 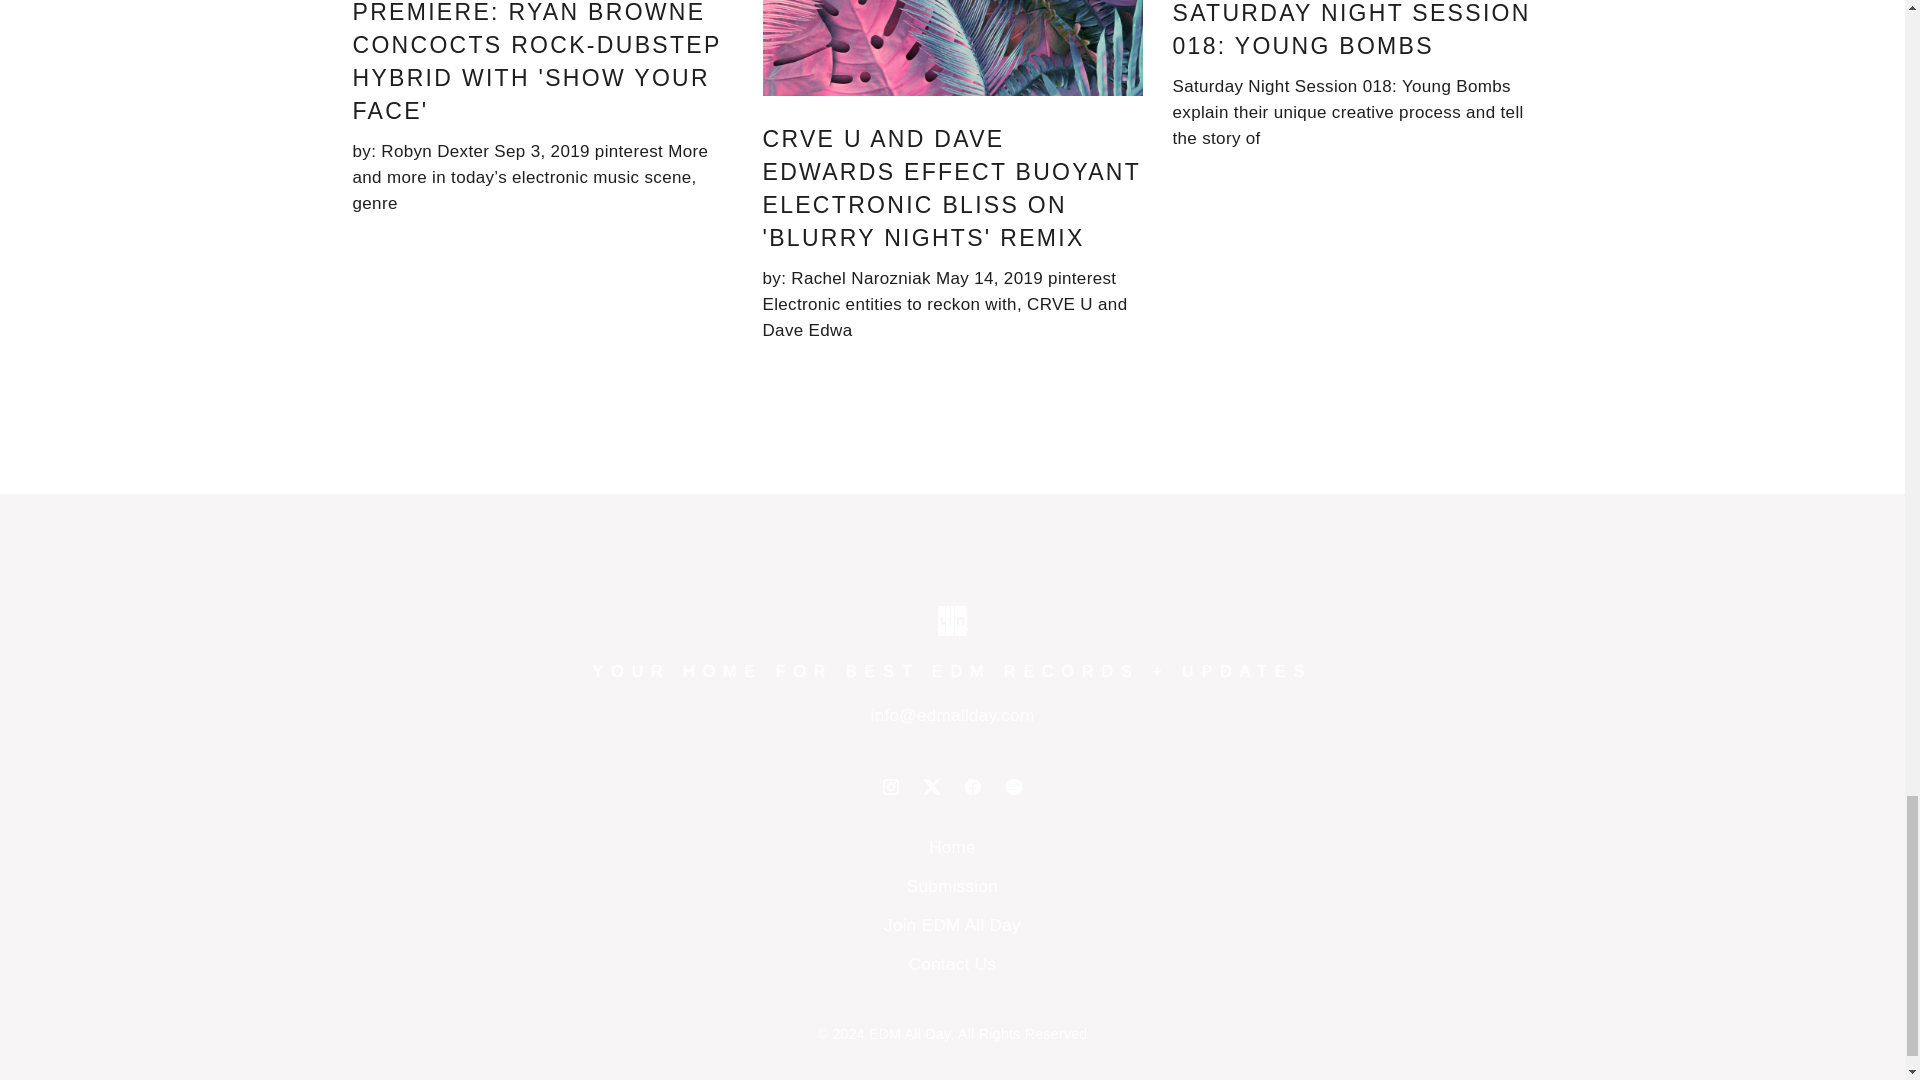 What do you see at coordinates (952, 886) in the screenshot?
I see `Submission` at bounding box center [952, 886].